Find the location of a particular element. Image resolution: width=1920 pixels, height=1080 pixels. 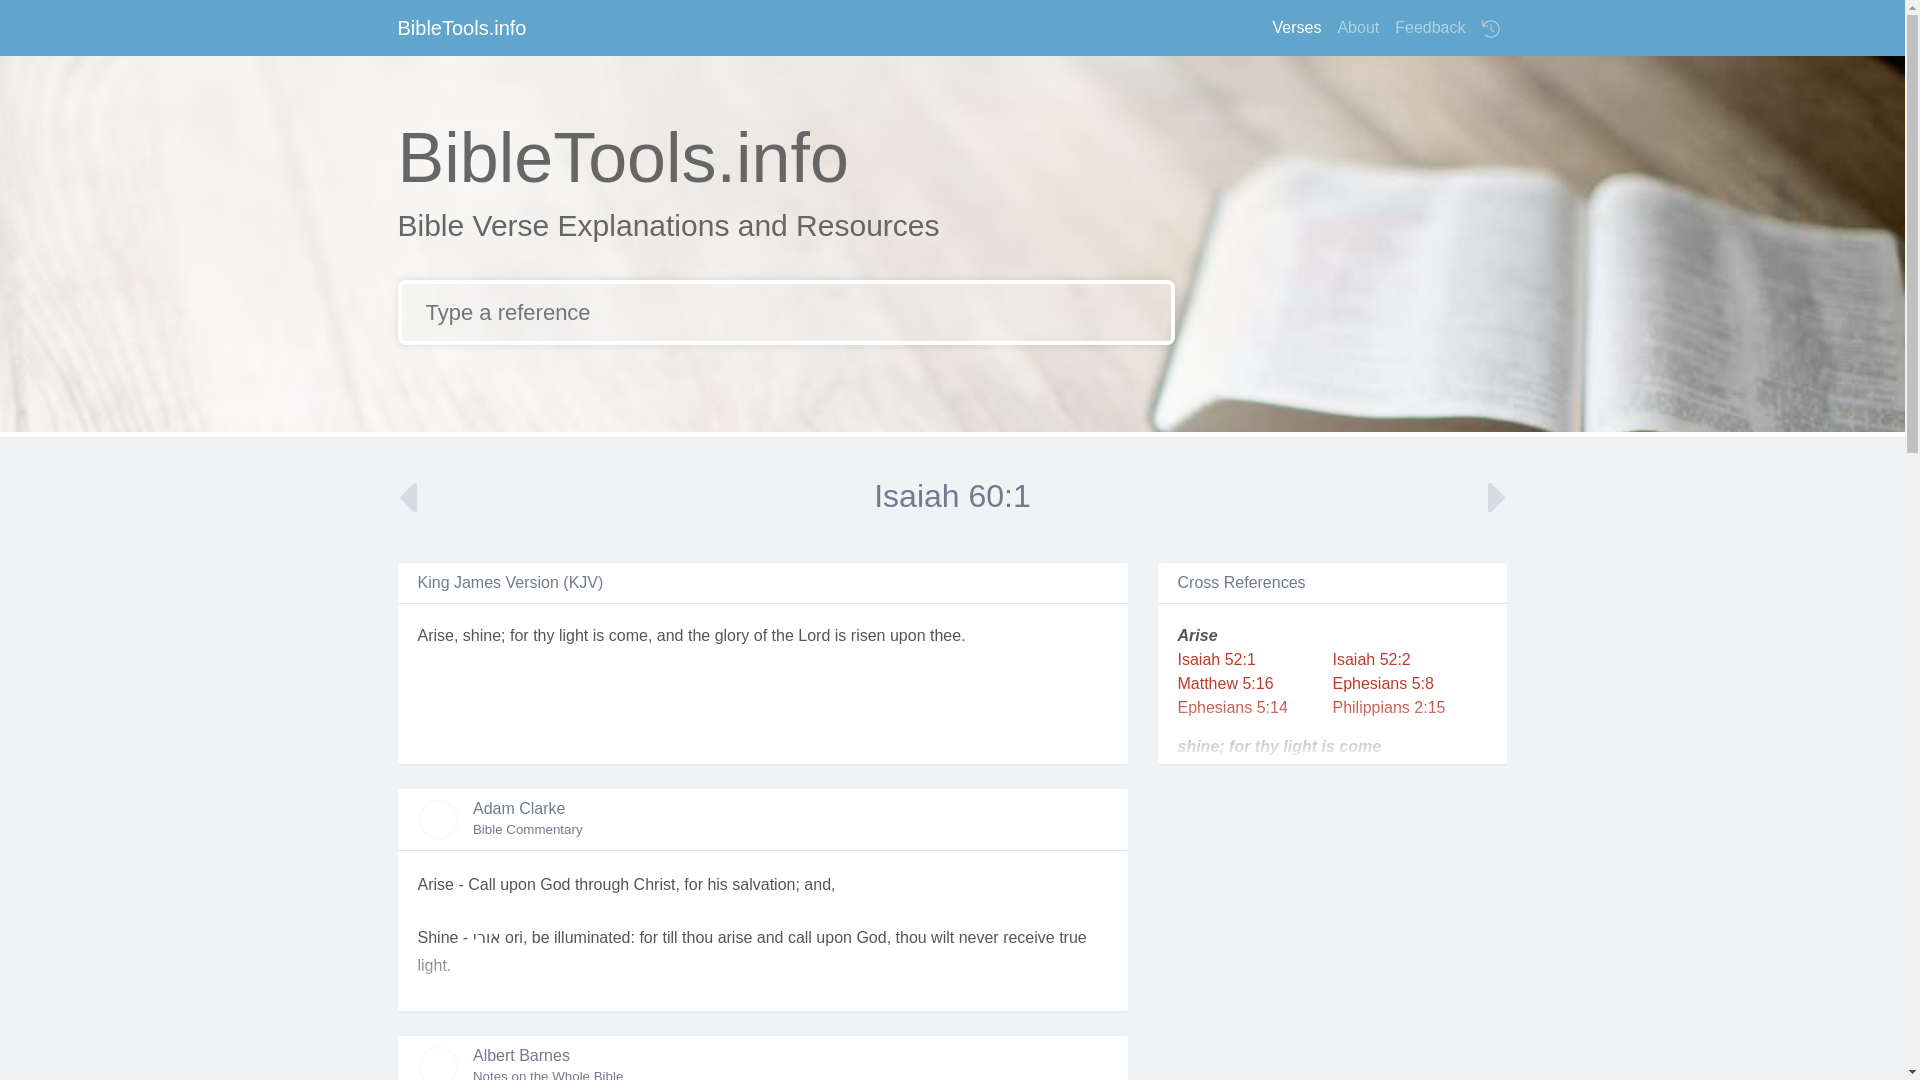

shine; is located at coordinates (484, 635).